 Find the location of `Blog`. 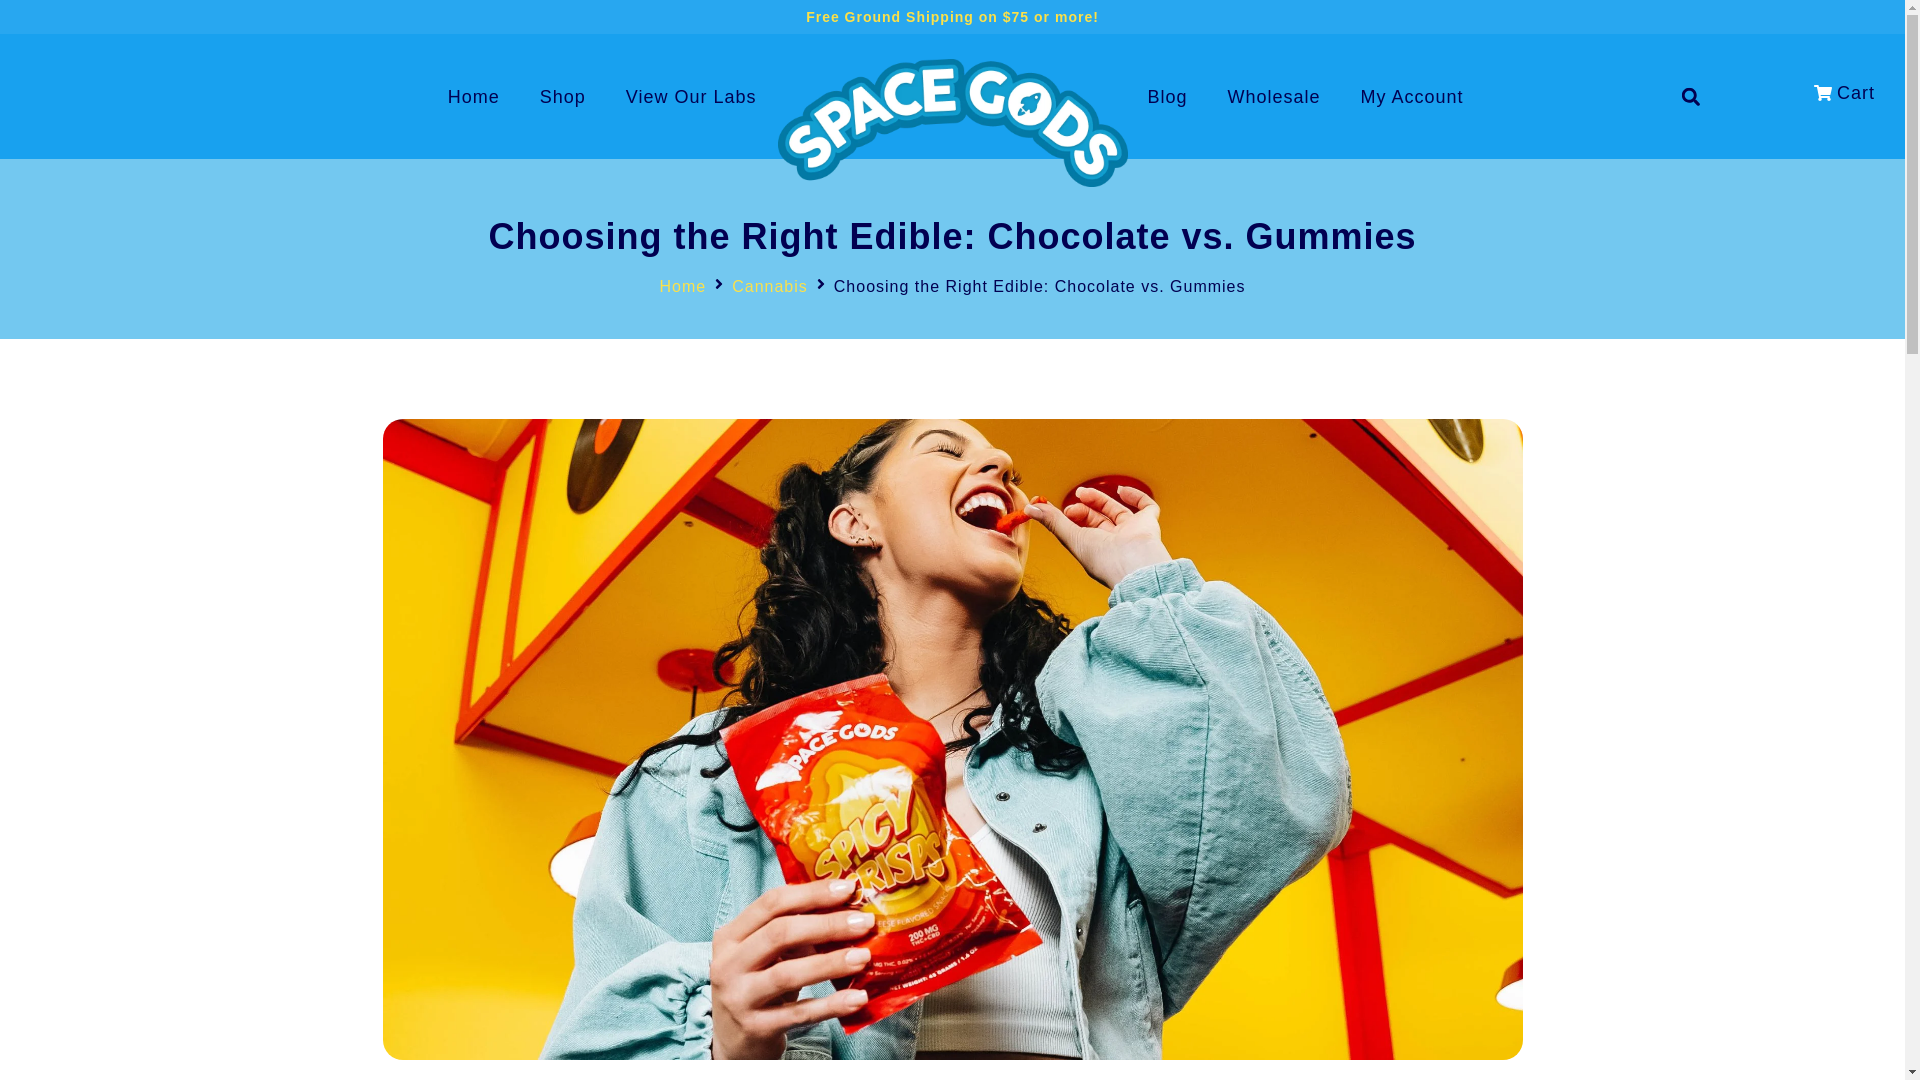

Blog is located at coordinates (1168, 96).